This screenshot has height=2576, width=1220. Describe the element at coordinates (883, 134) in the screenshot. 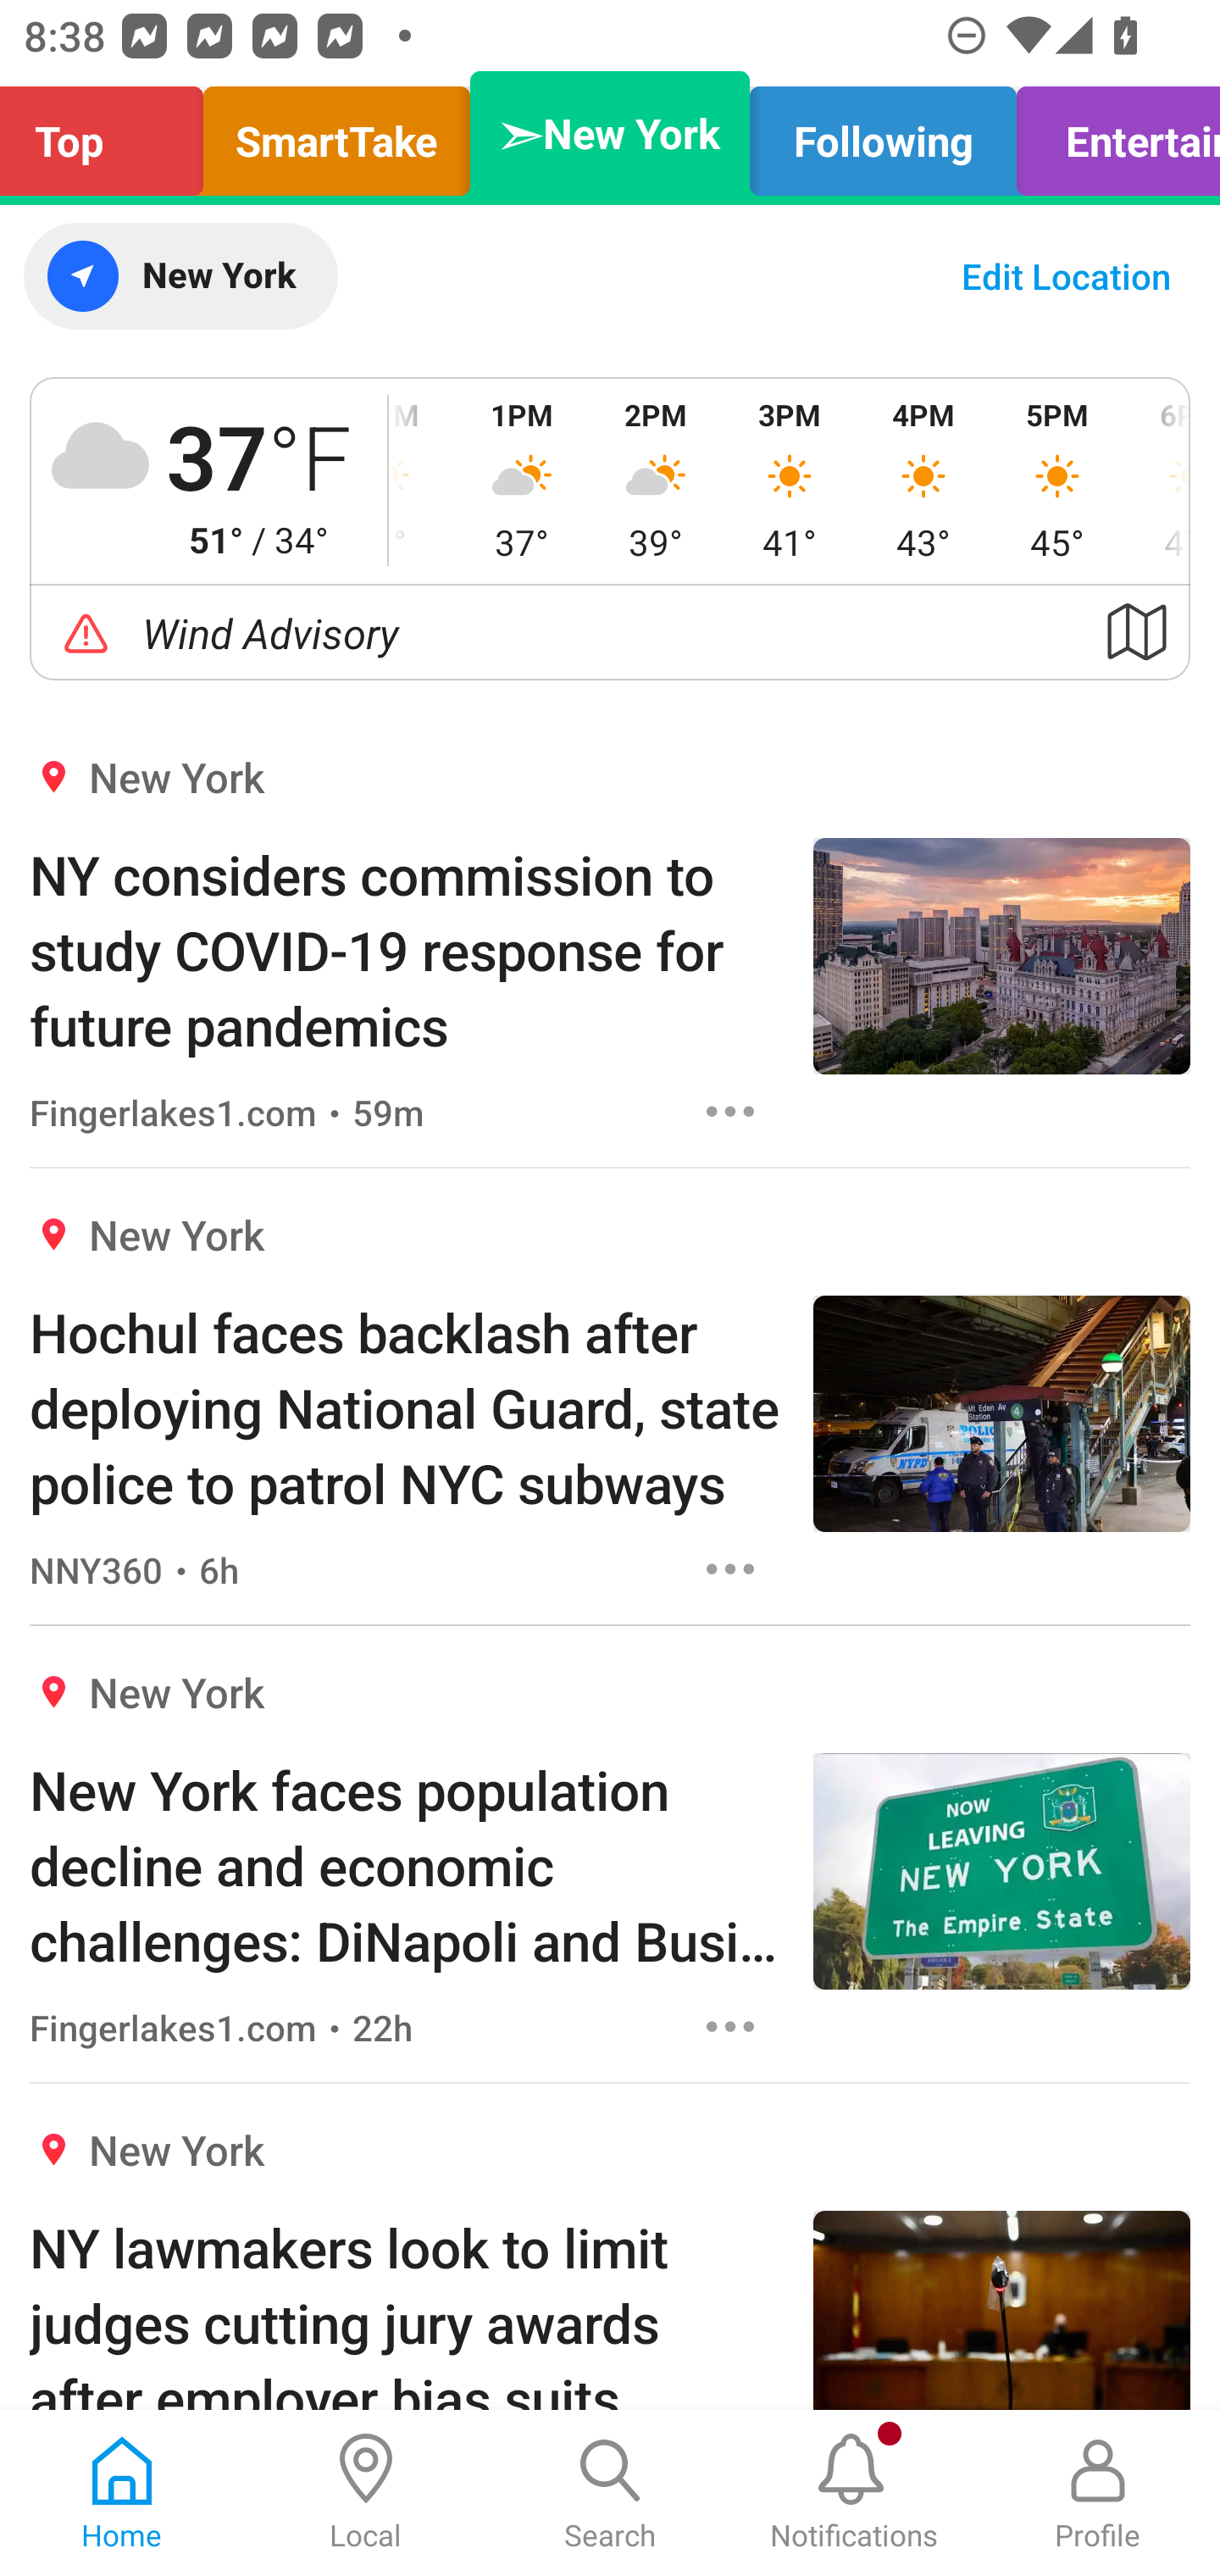

I see `Following` at that location.